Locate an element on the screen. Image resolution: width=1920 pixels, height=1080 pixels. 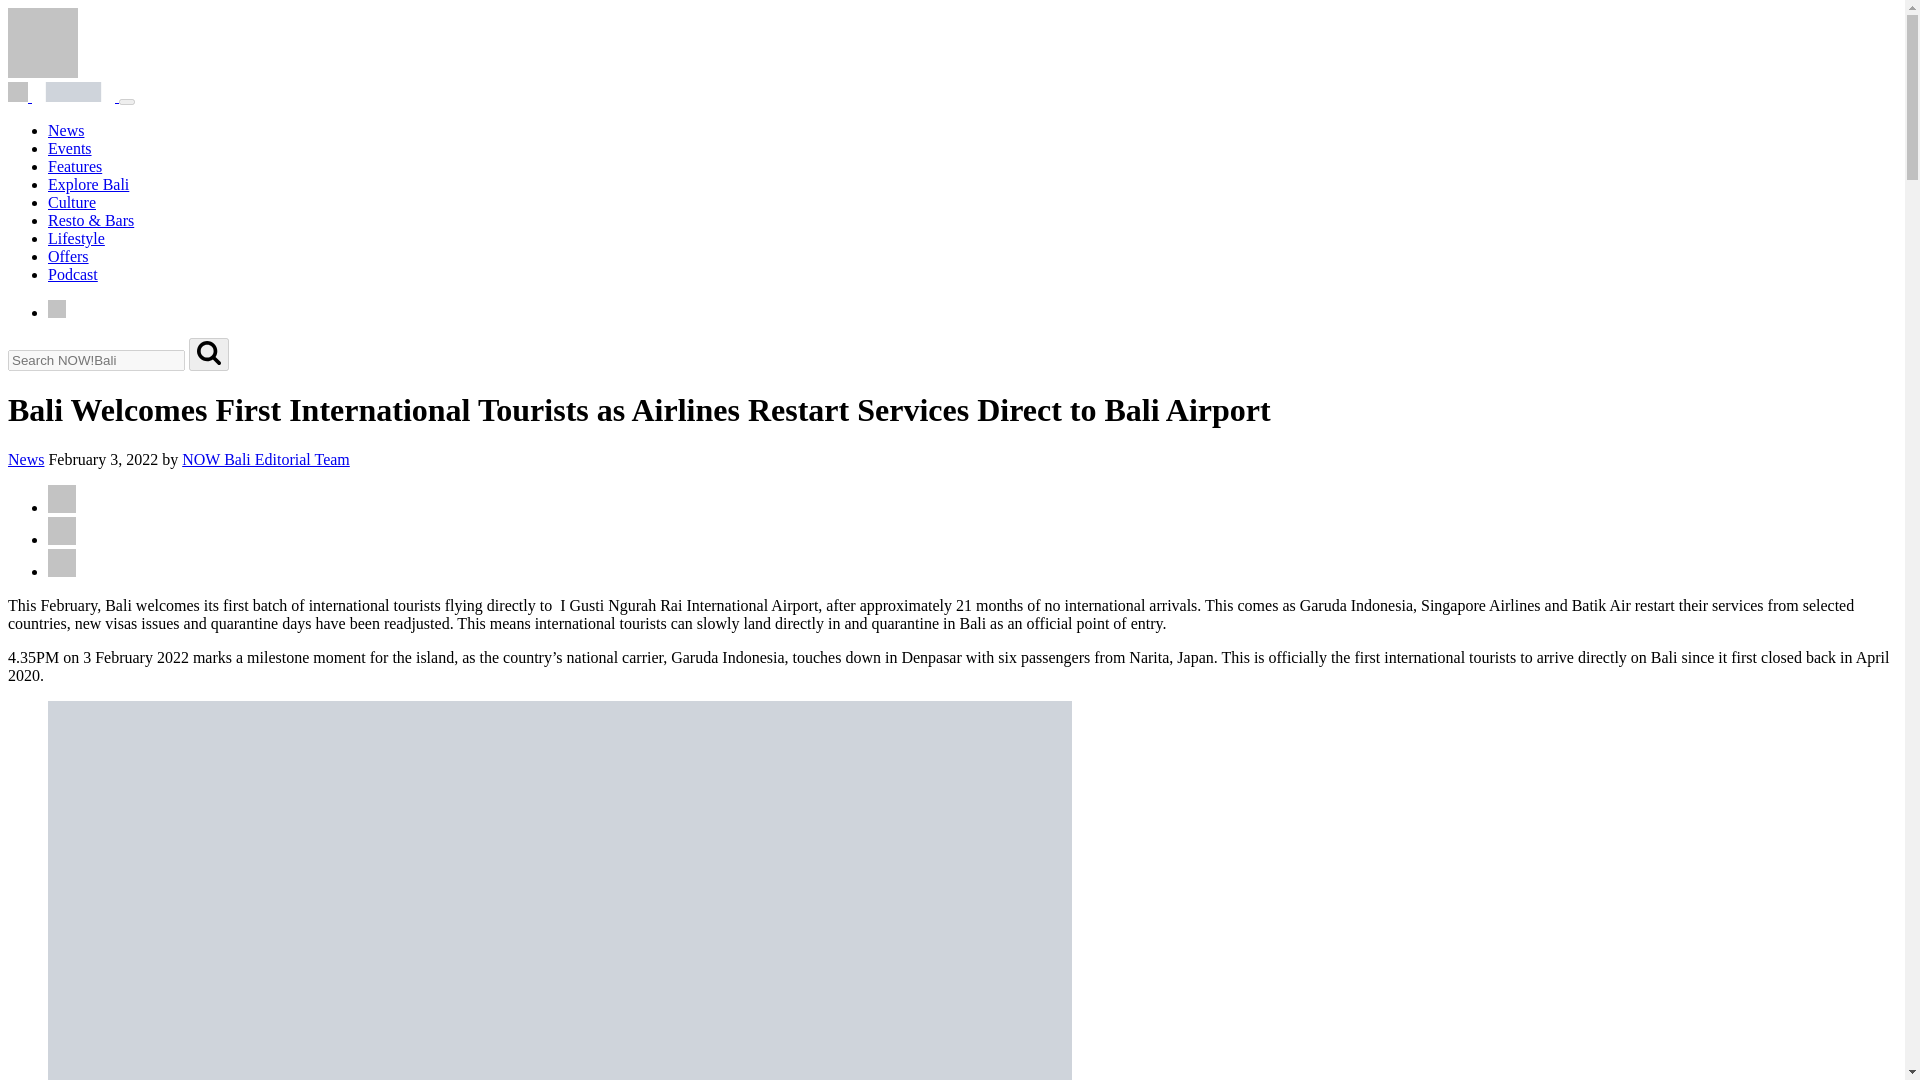
NOW Bali Editorial Team is located at coordinates (266, 459).